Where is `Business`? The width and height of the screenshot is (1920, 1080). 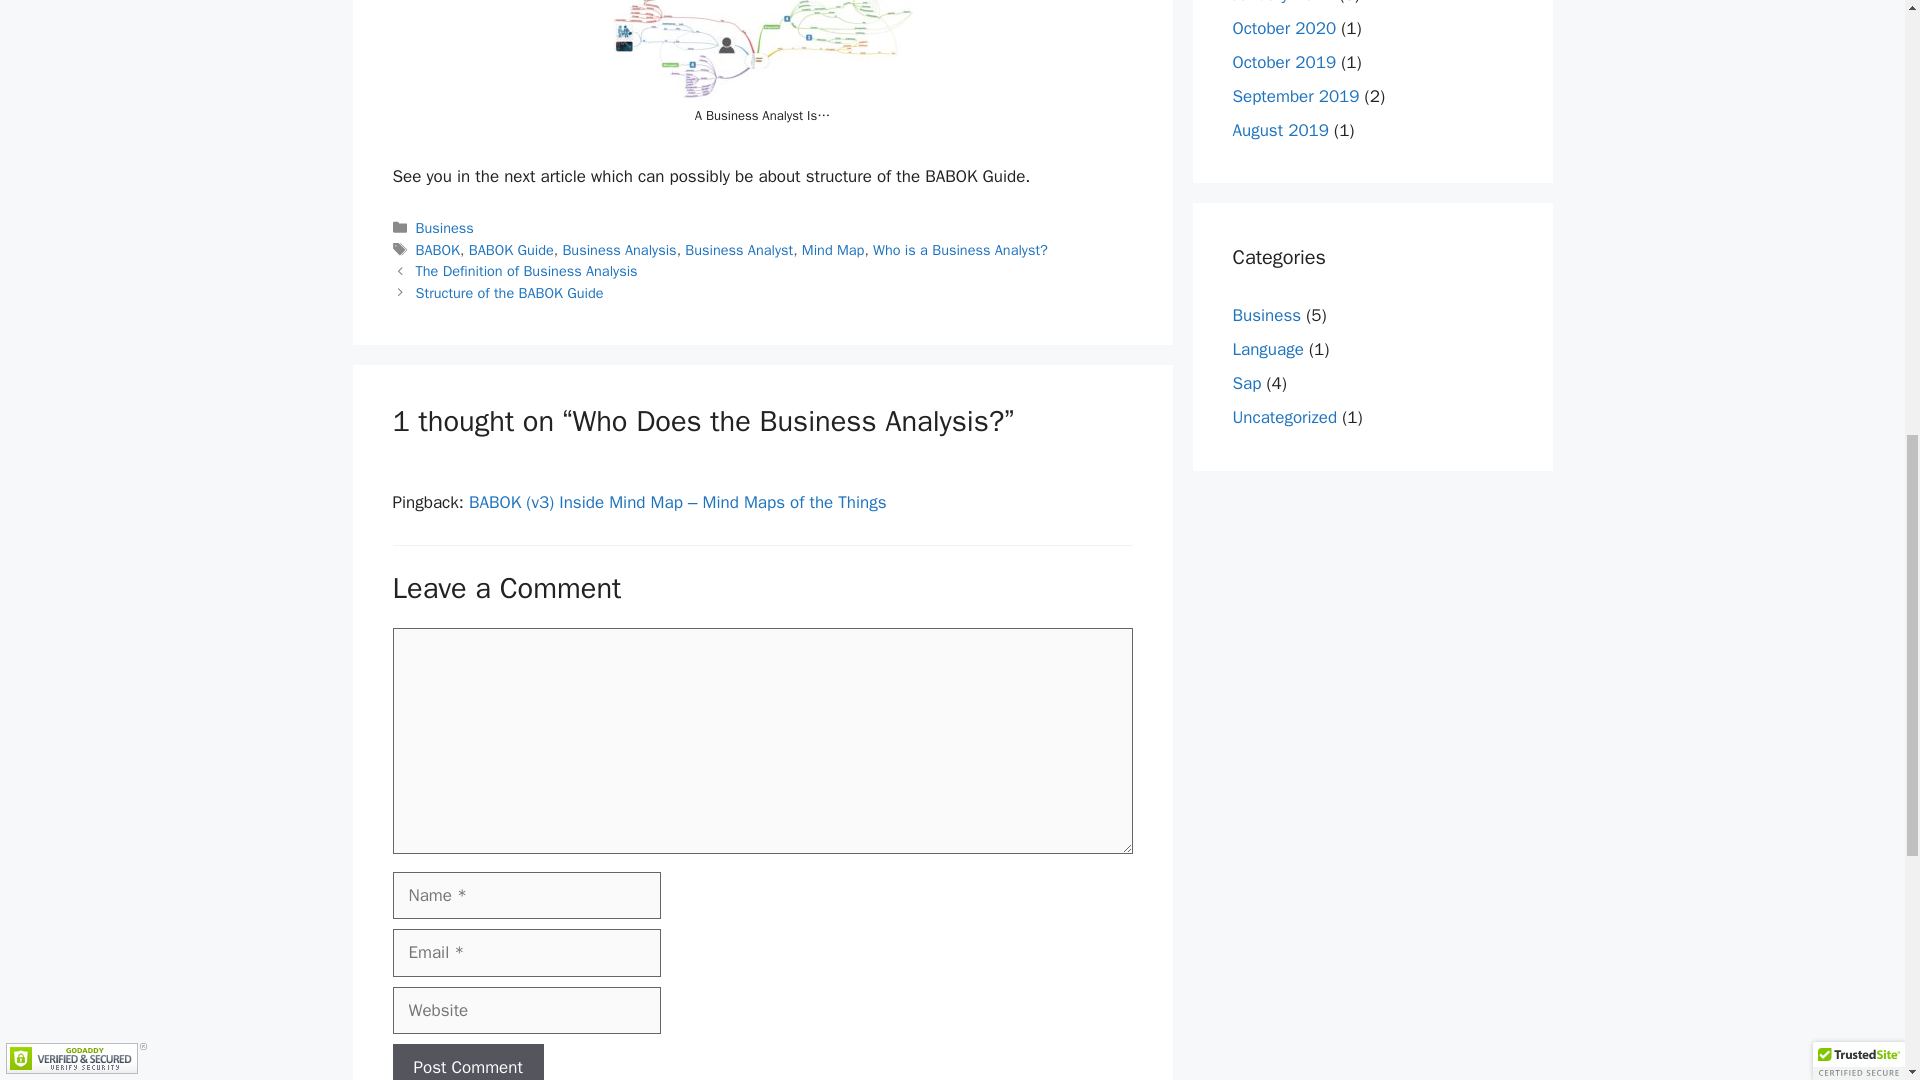
Business is located at coordinates (445, 228).